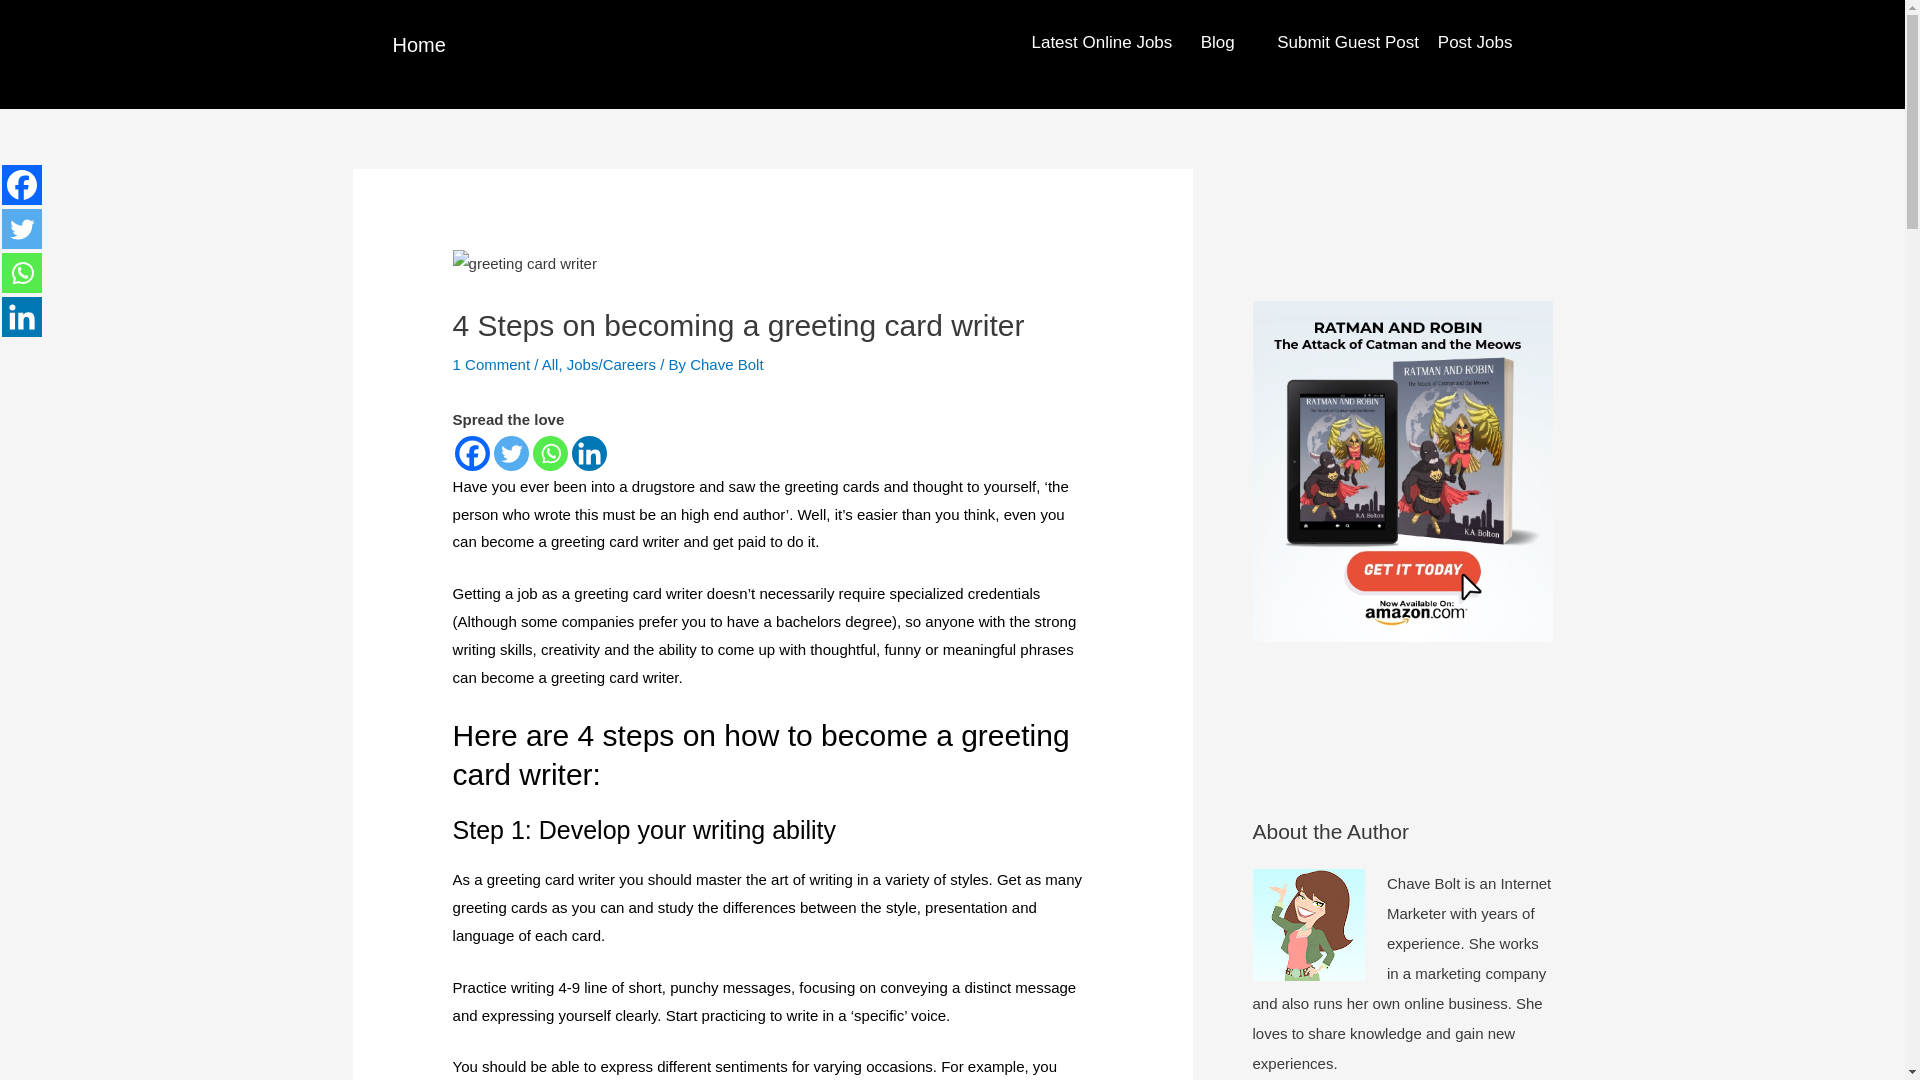 Image resolution: width=1920 pixels, height=1080 pixels. I want to click on Linkedin, so click(22, 316).